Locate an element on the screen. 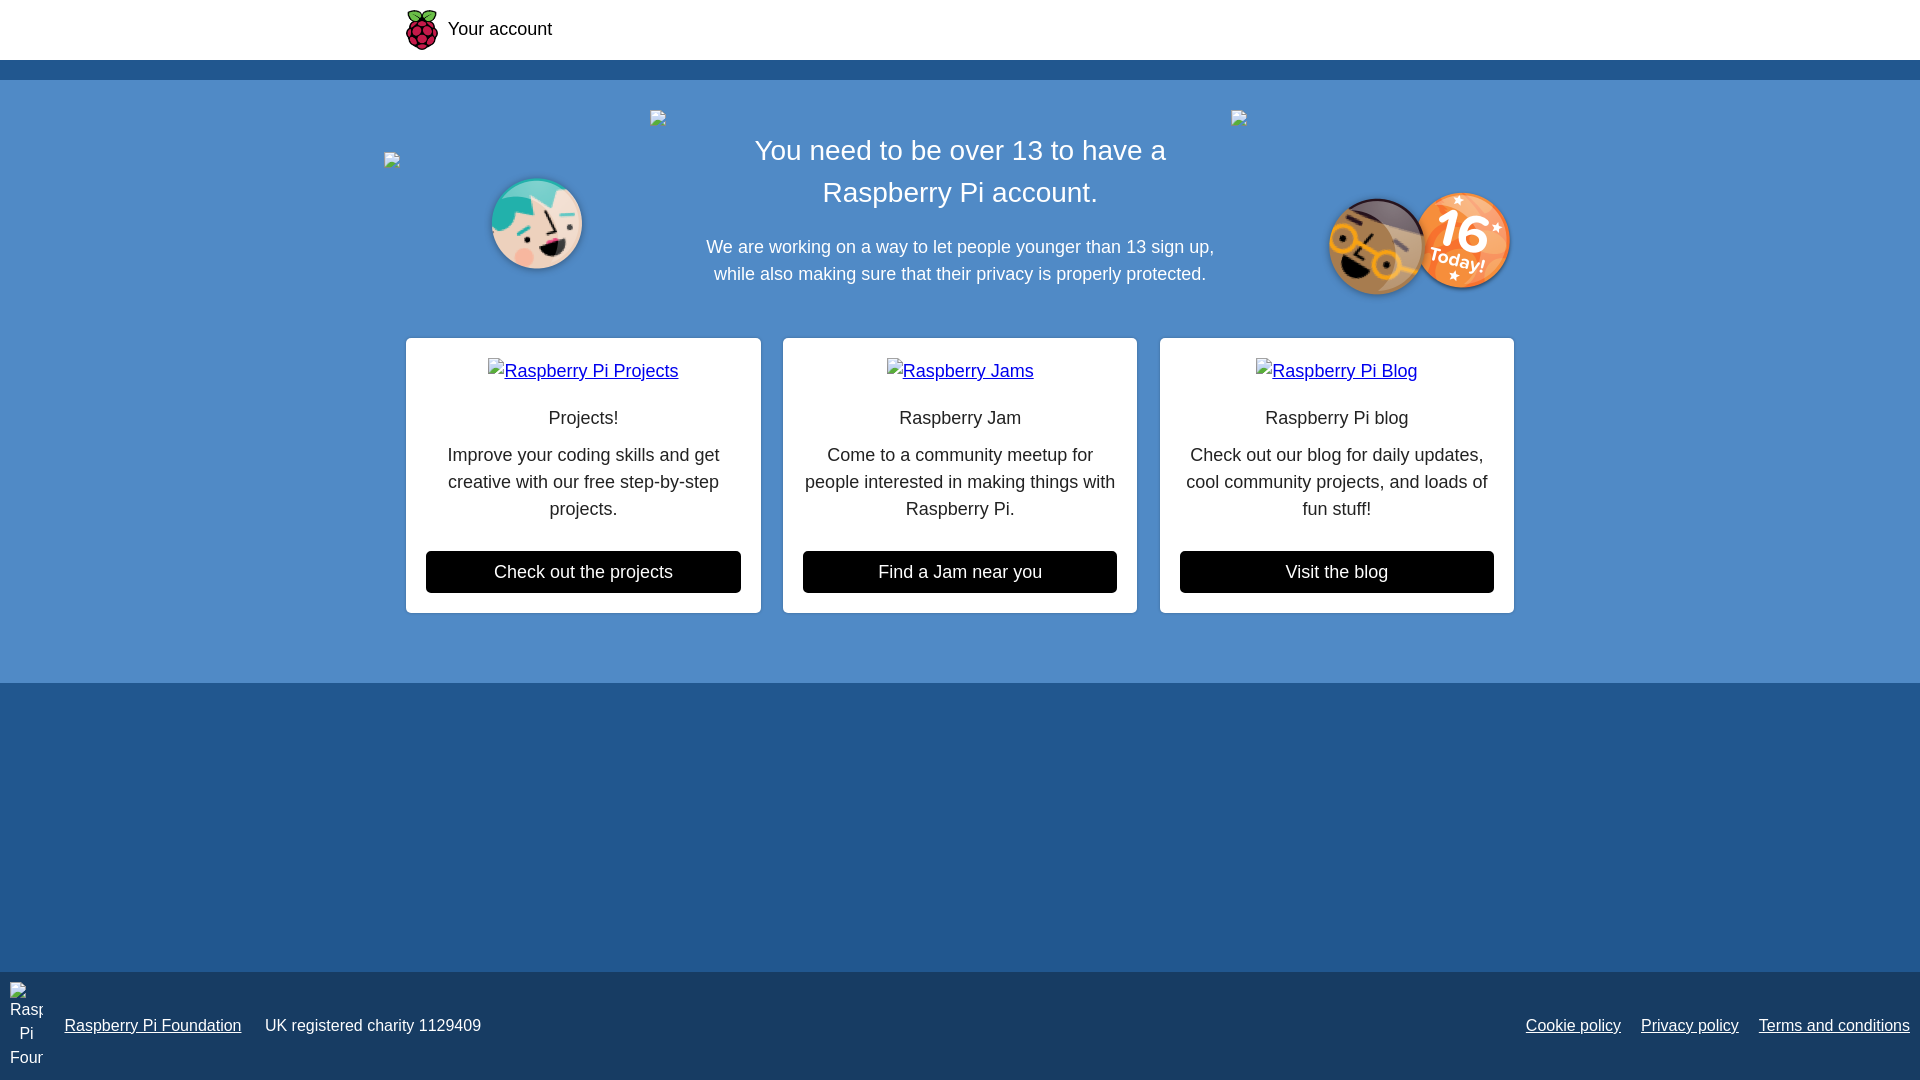 Image resolution: width=1920 pixels, height=1080 pixels. Find a Jam near you is located at coordinates (960, 571).